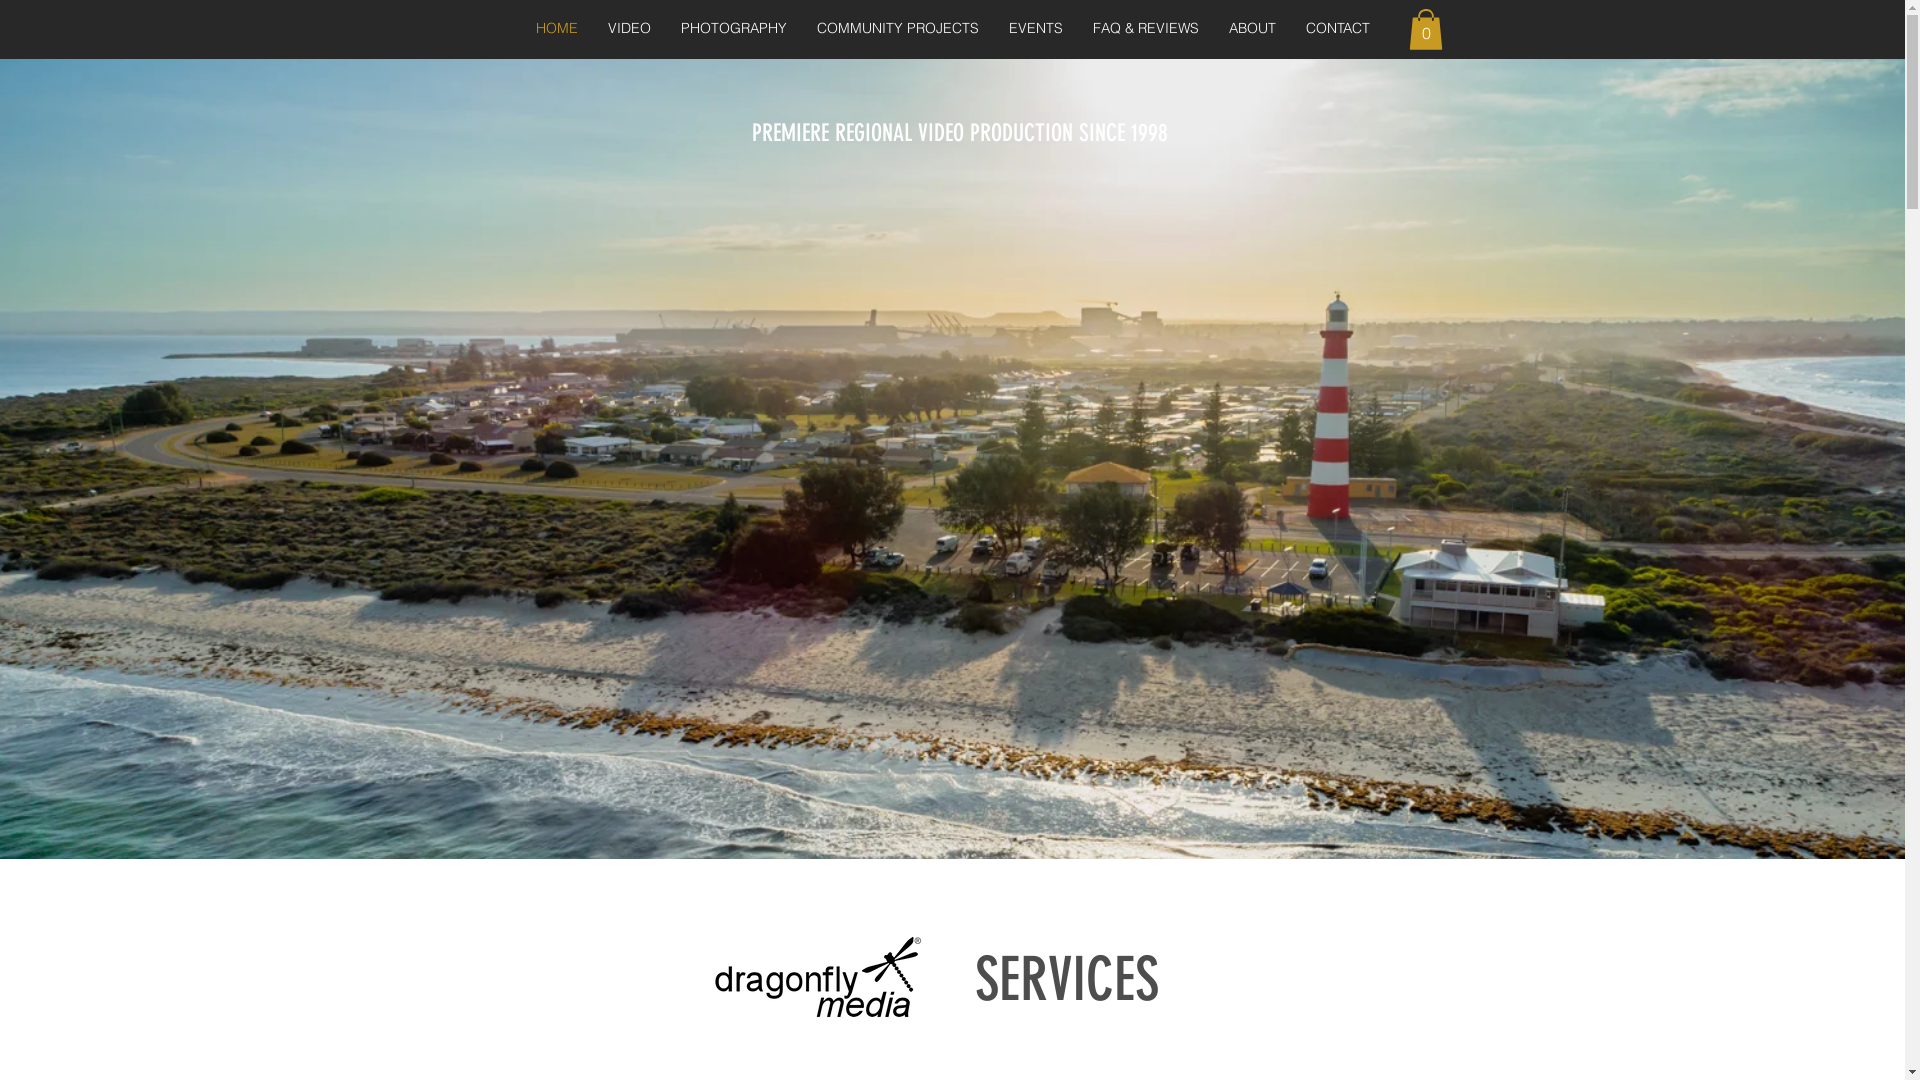  What do you see at coordinates (630, 28) in the screenshot?
I see `VIDEO` at bounding box center [630, 28].